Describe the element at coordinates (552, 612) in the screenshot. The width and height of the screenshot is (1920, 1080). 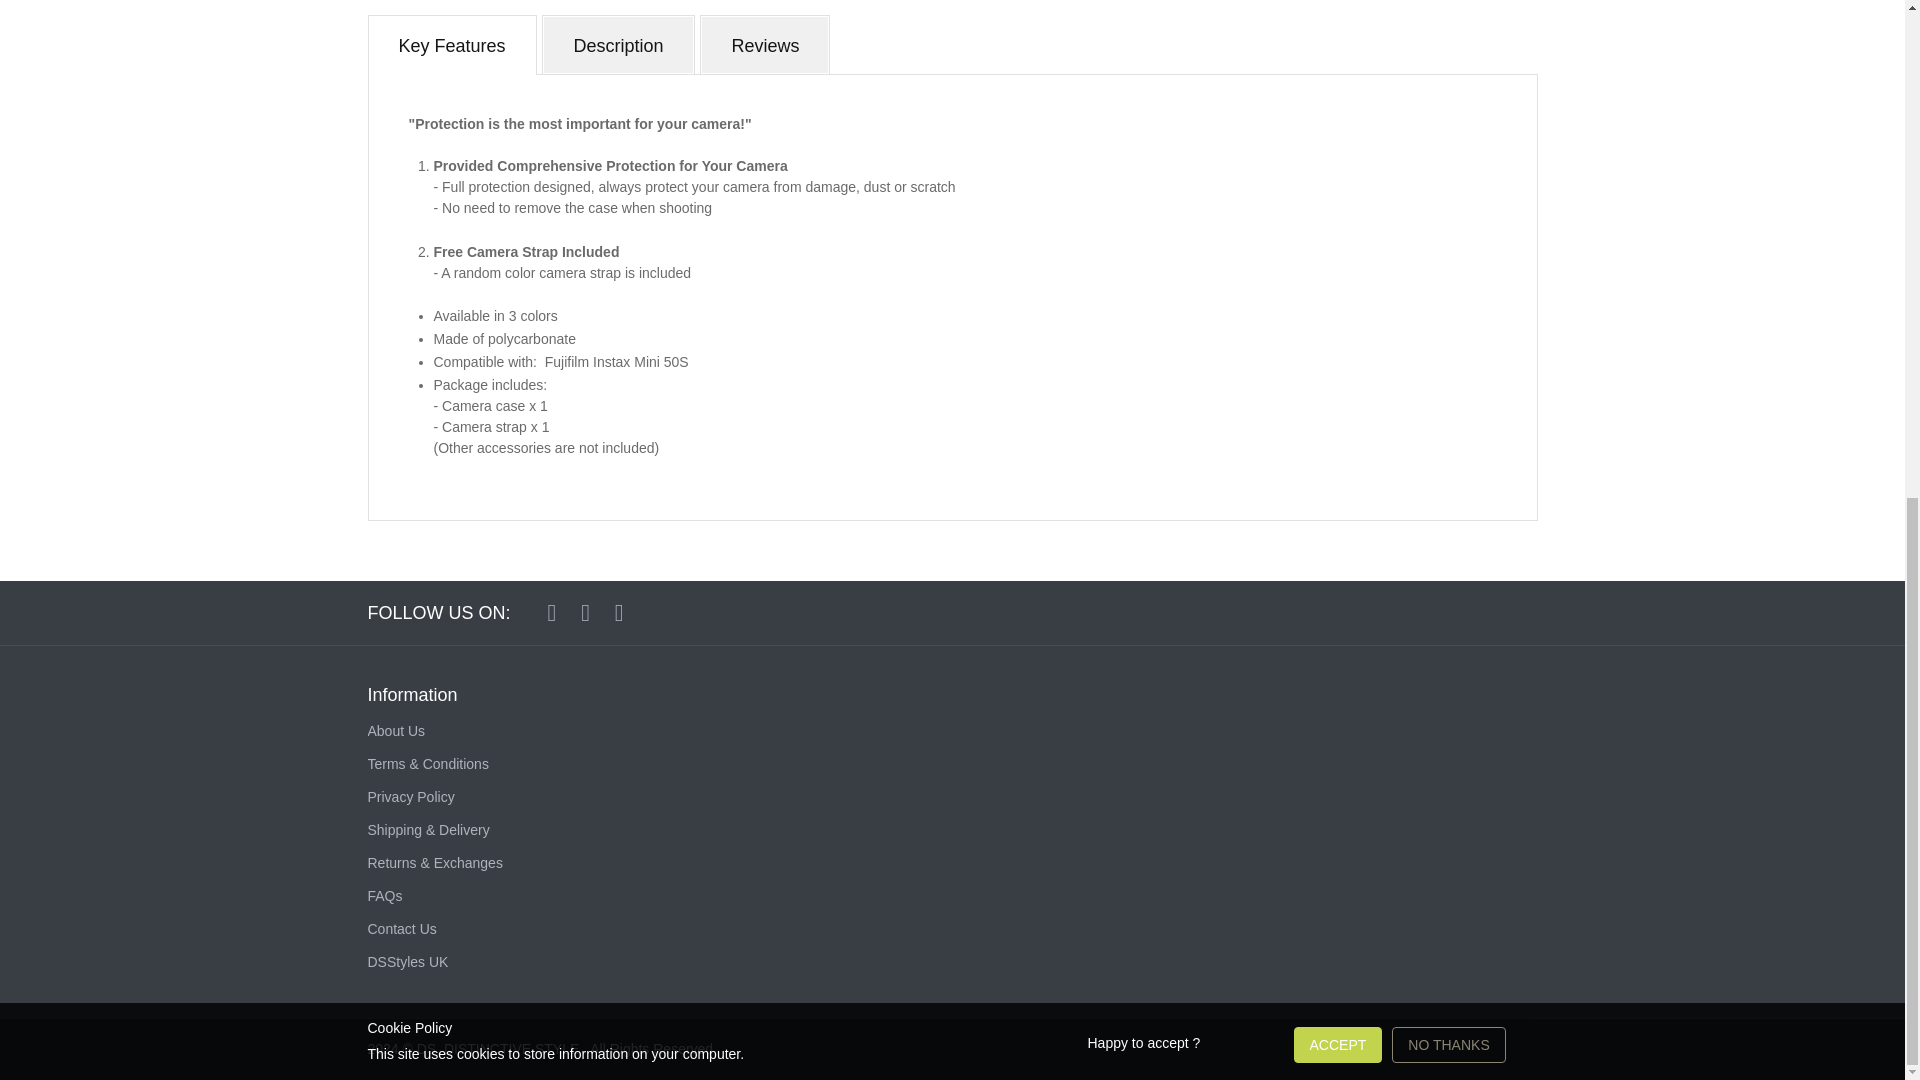
I see `Facebook` at that location.